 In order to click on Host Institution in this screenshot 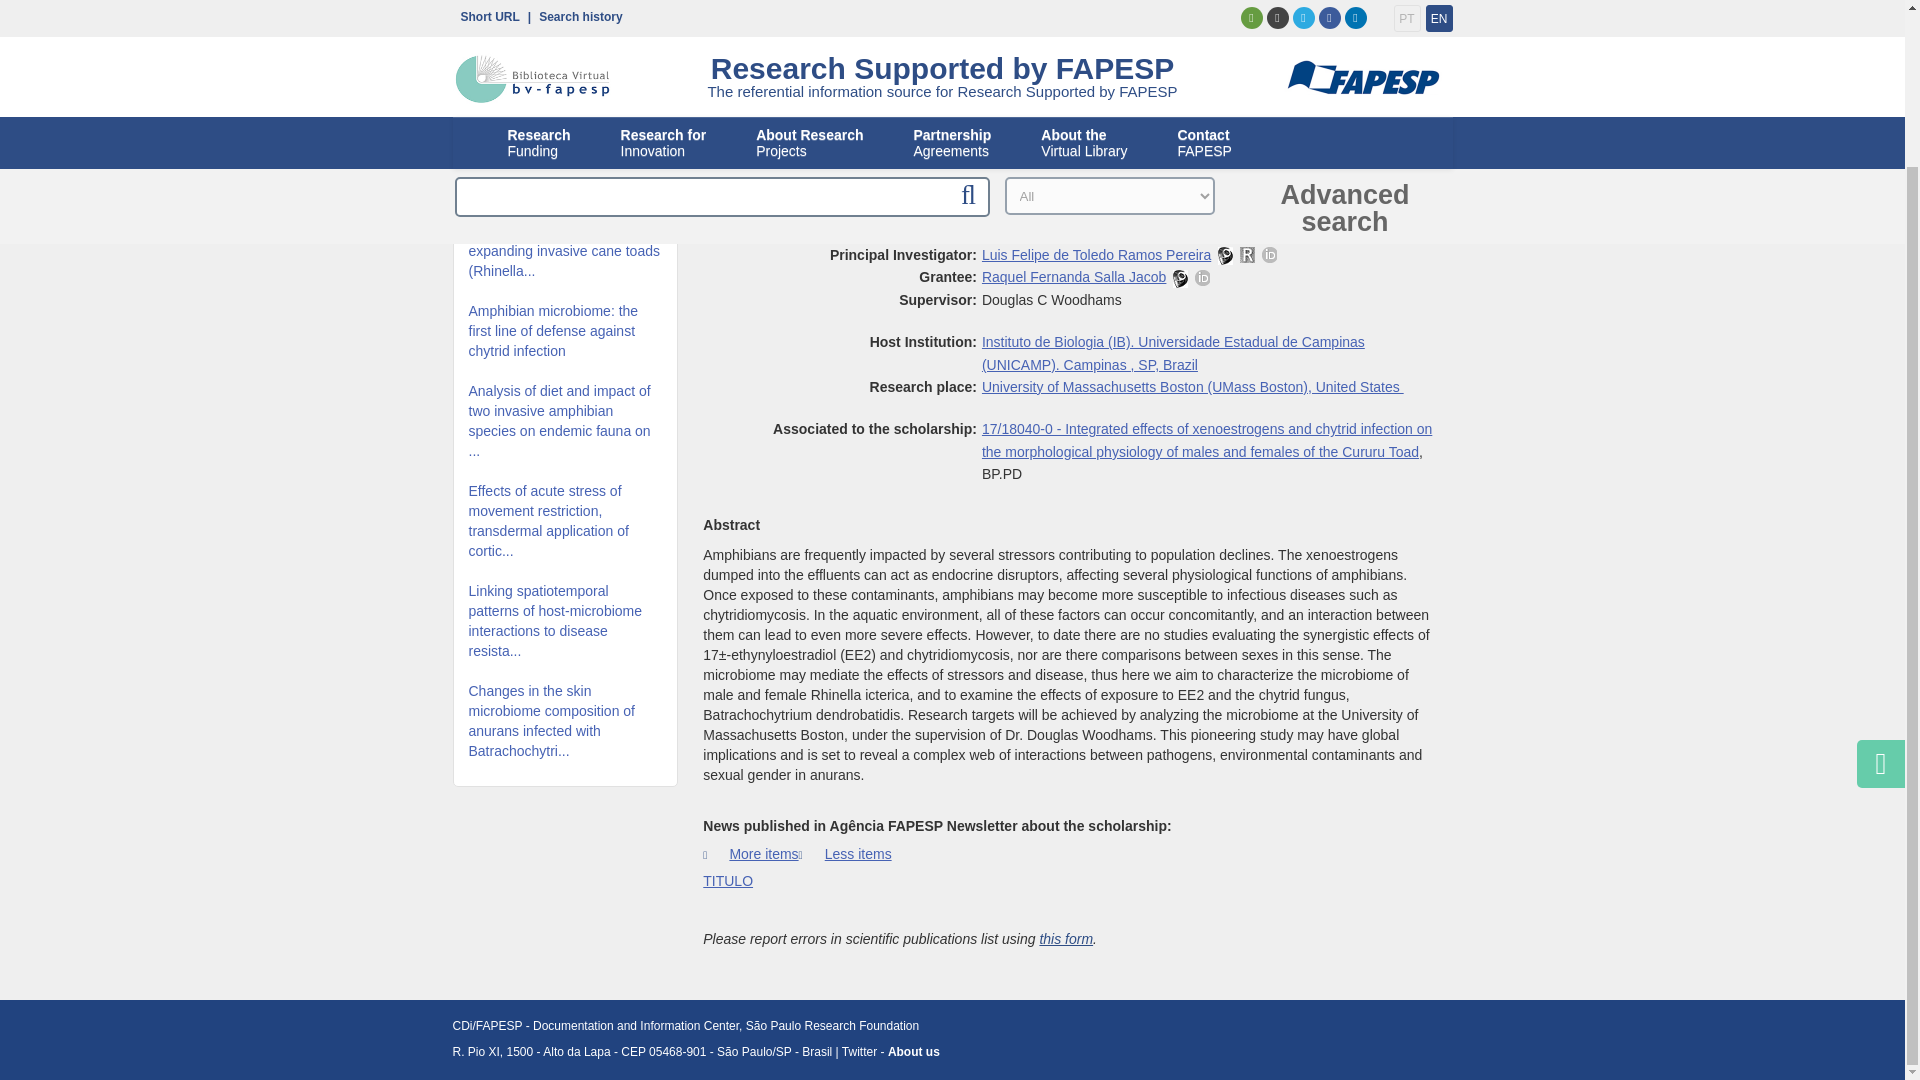, I will do `click(1173, 352)`.